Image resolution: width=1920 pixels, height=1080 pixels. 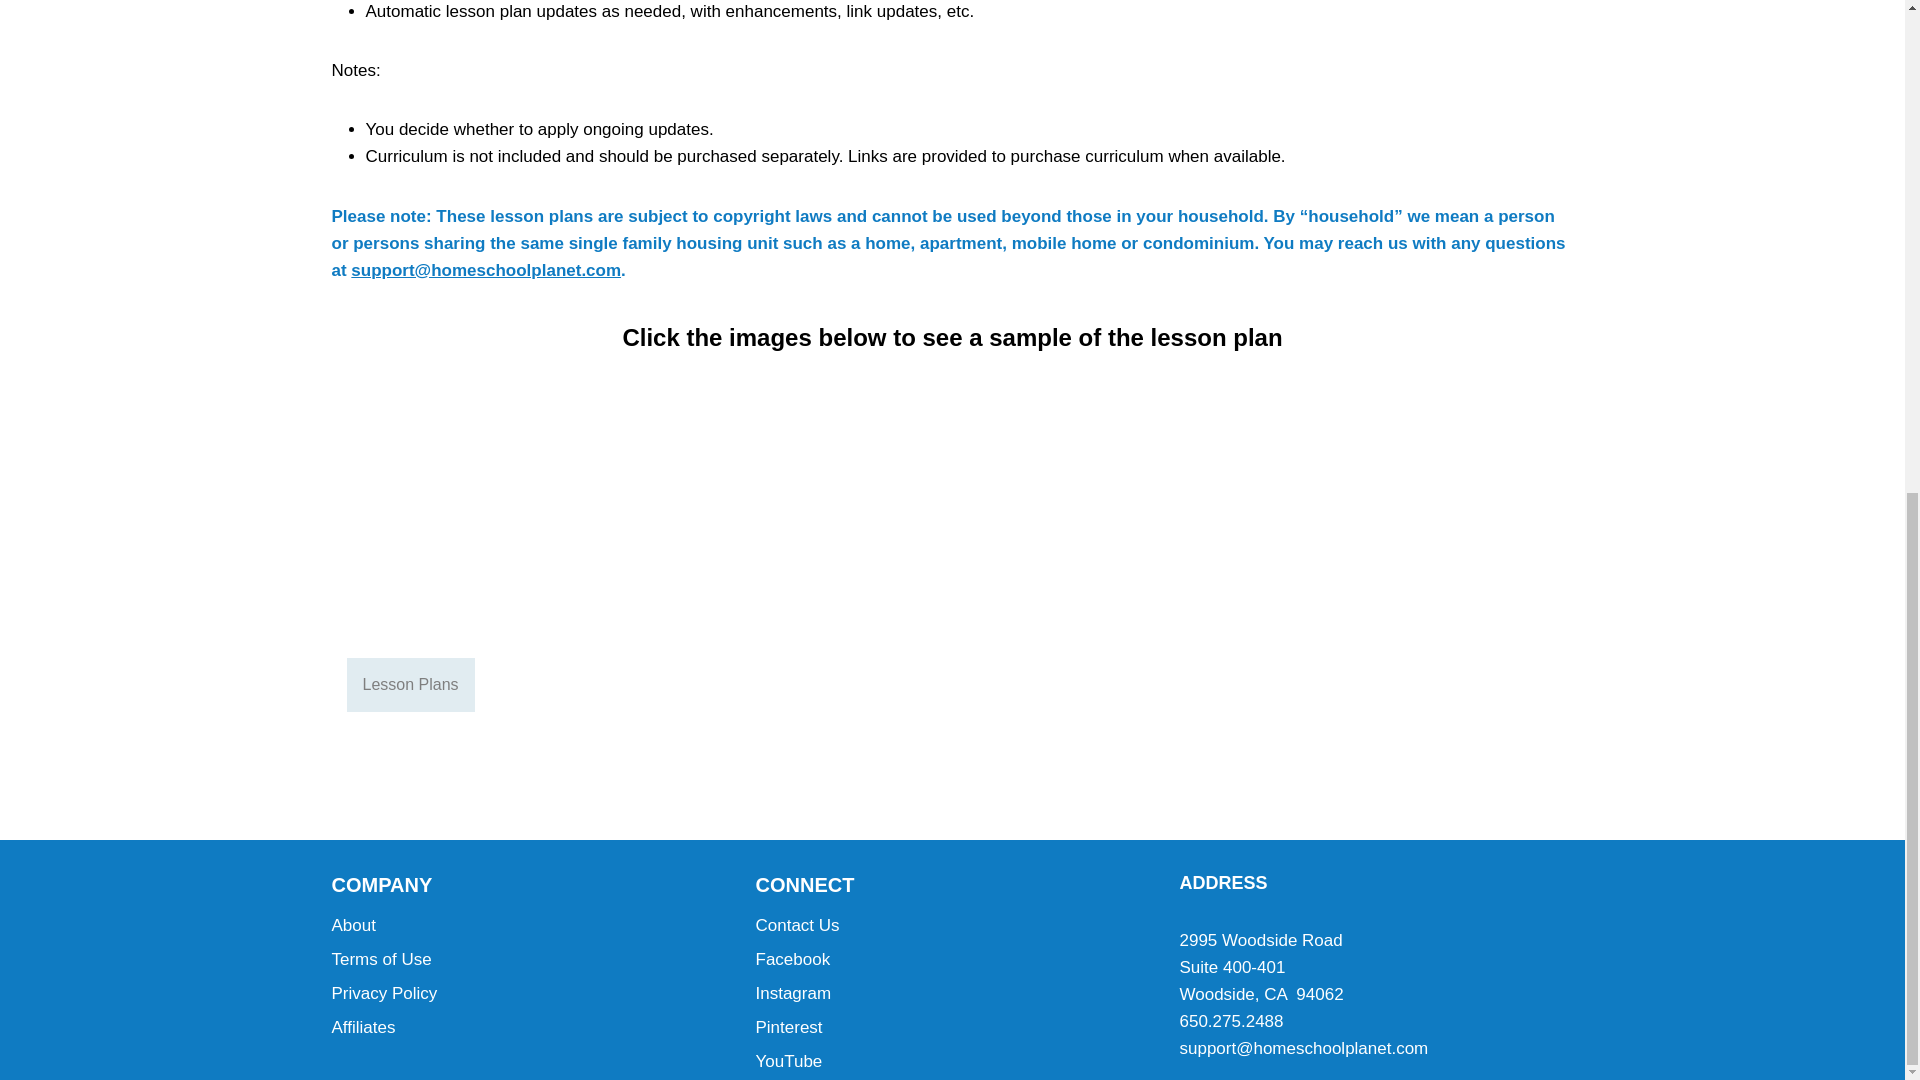 I want to click on Affiliates, so click(x=528, y=1028).